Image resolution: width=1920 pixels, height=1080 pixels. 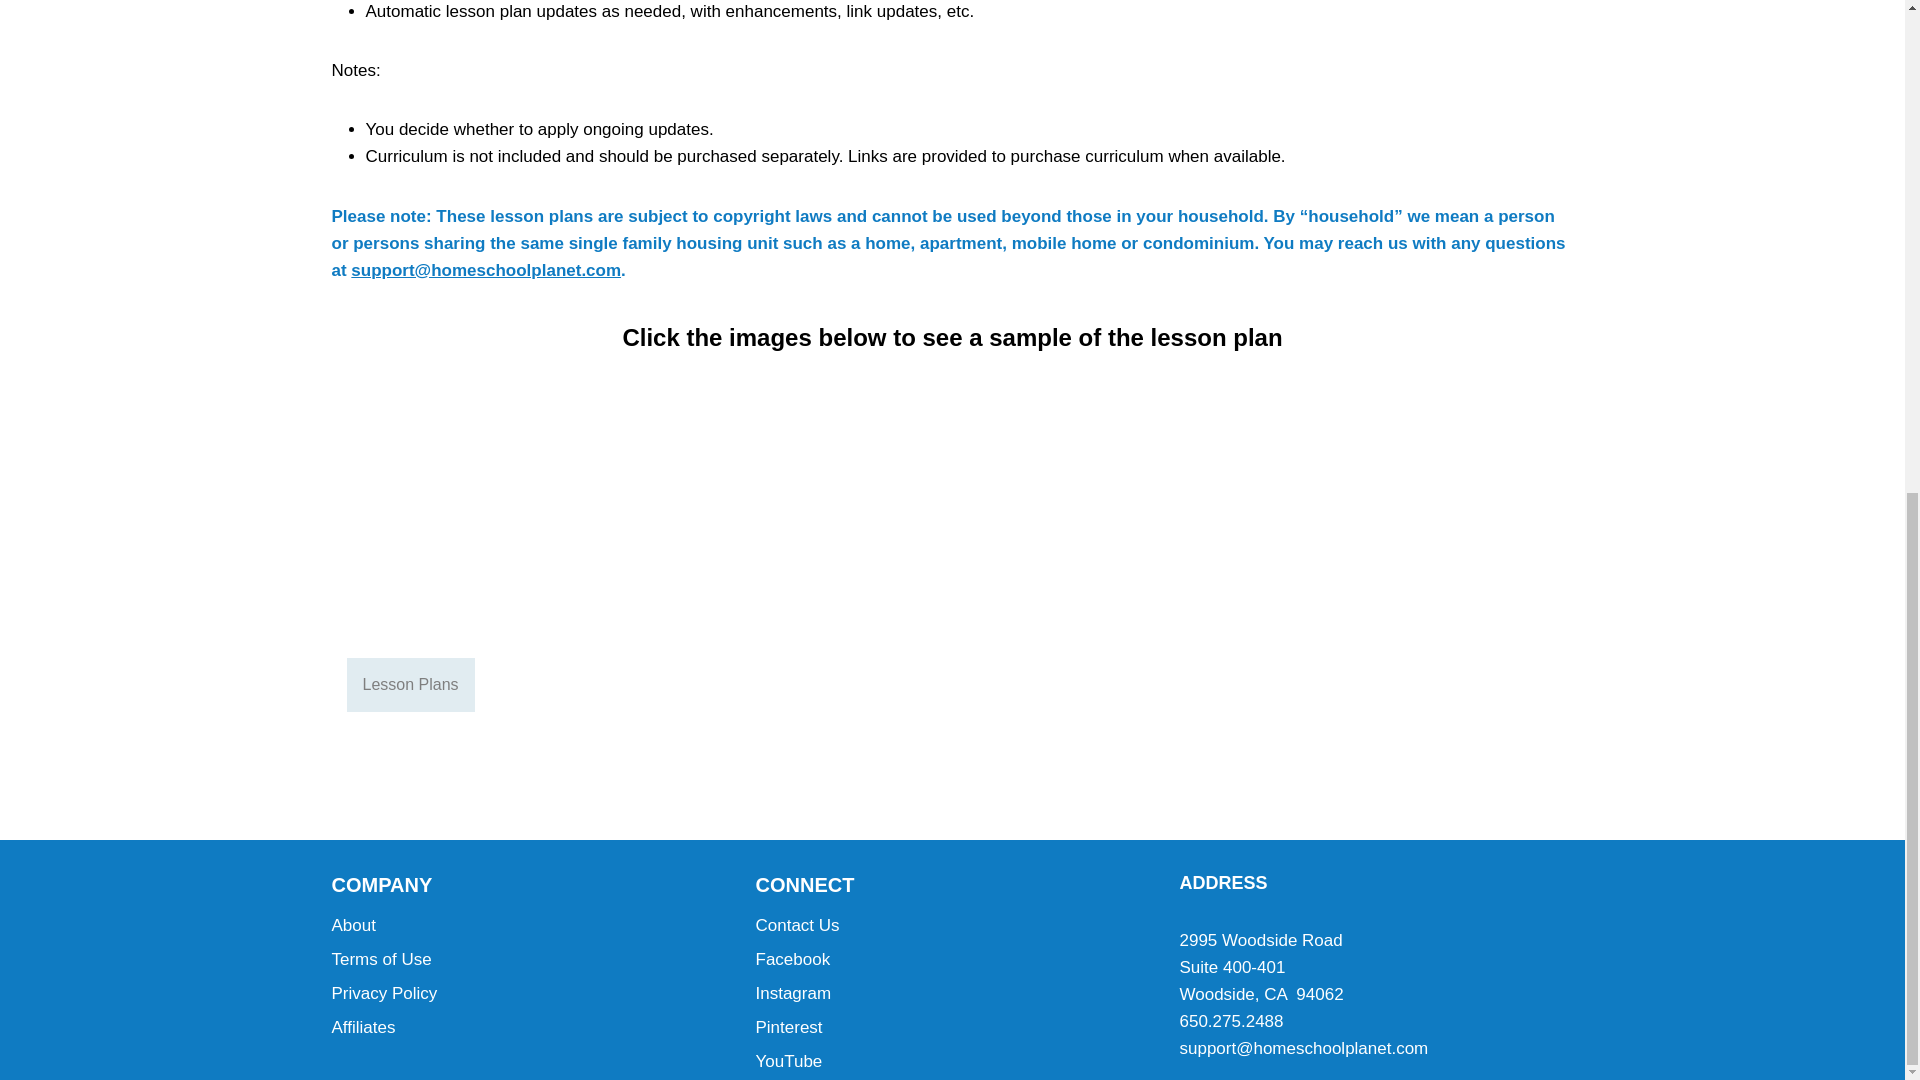 I want to click on Affiliates, so click(x=528, y=1028).